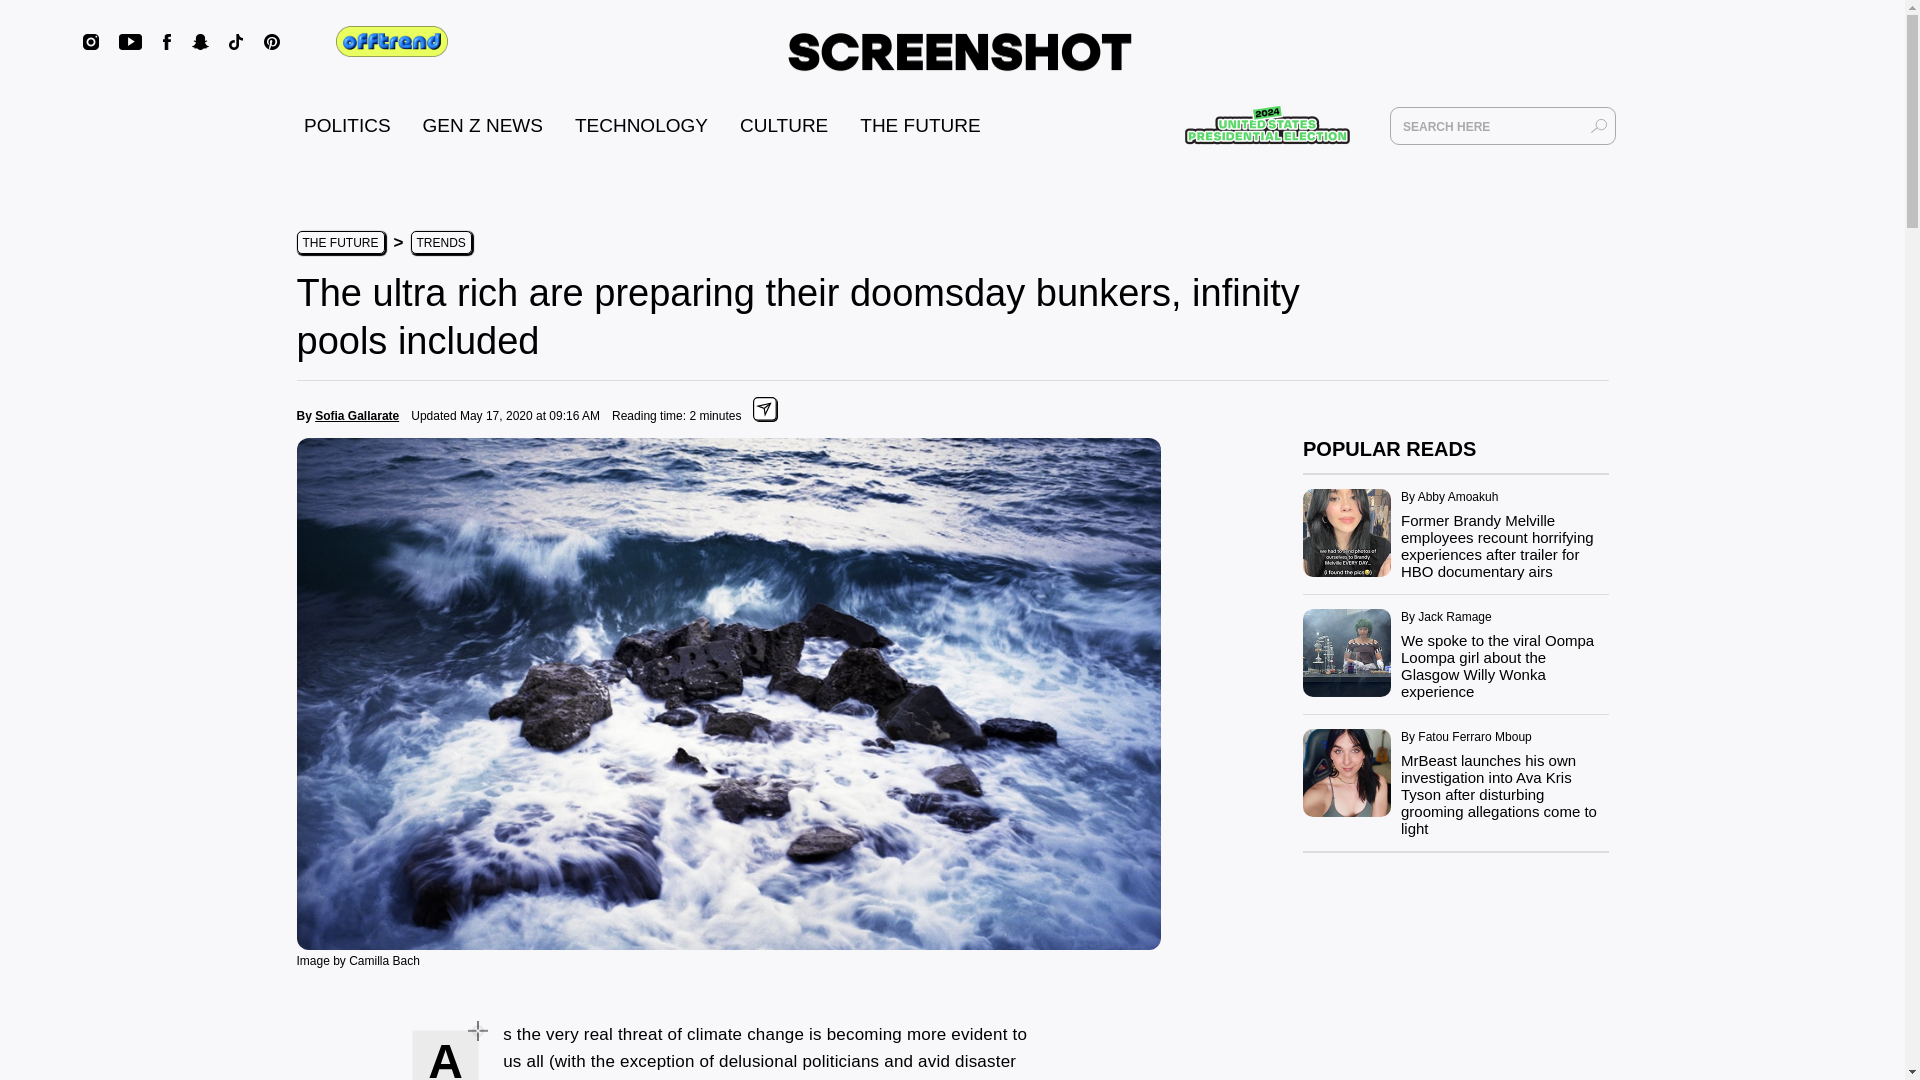 The height and width of the screenshot is (1080, 1920). I want to click on GEN Z NEWS, so click(482, 125).